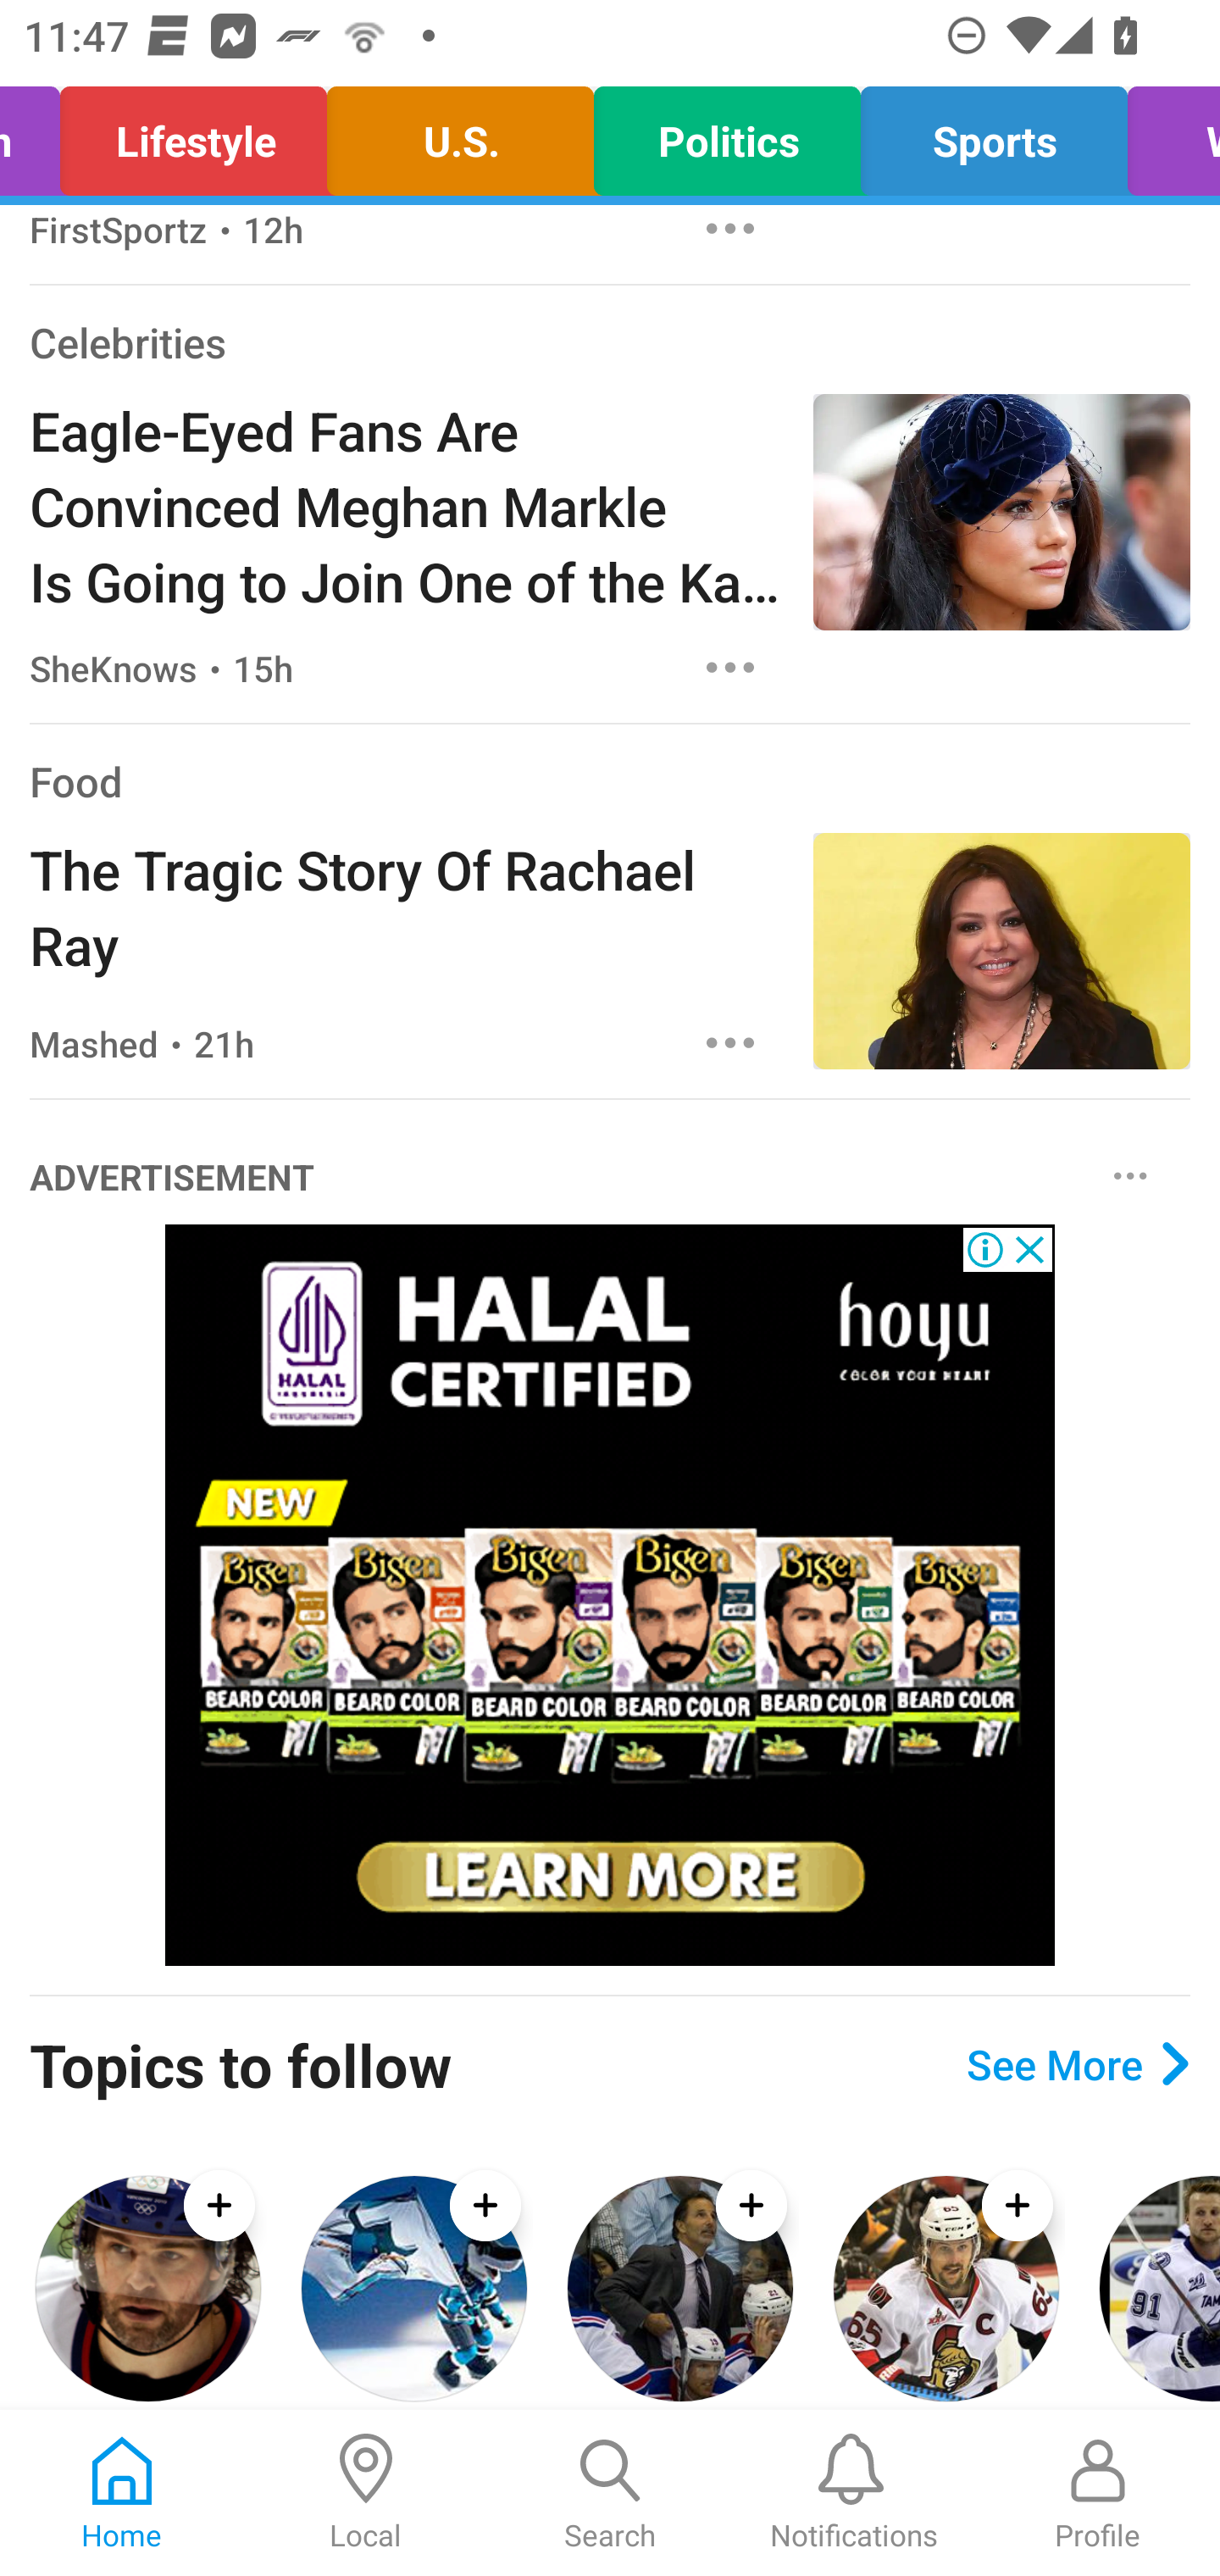  What do you see at coordinates (995, 134) in the screenshot?
I see `Sports` at bounding box center [995, 134].